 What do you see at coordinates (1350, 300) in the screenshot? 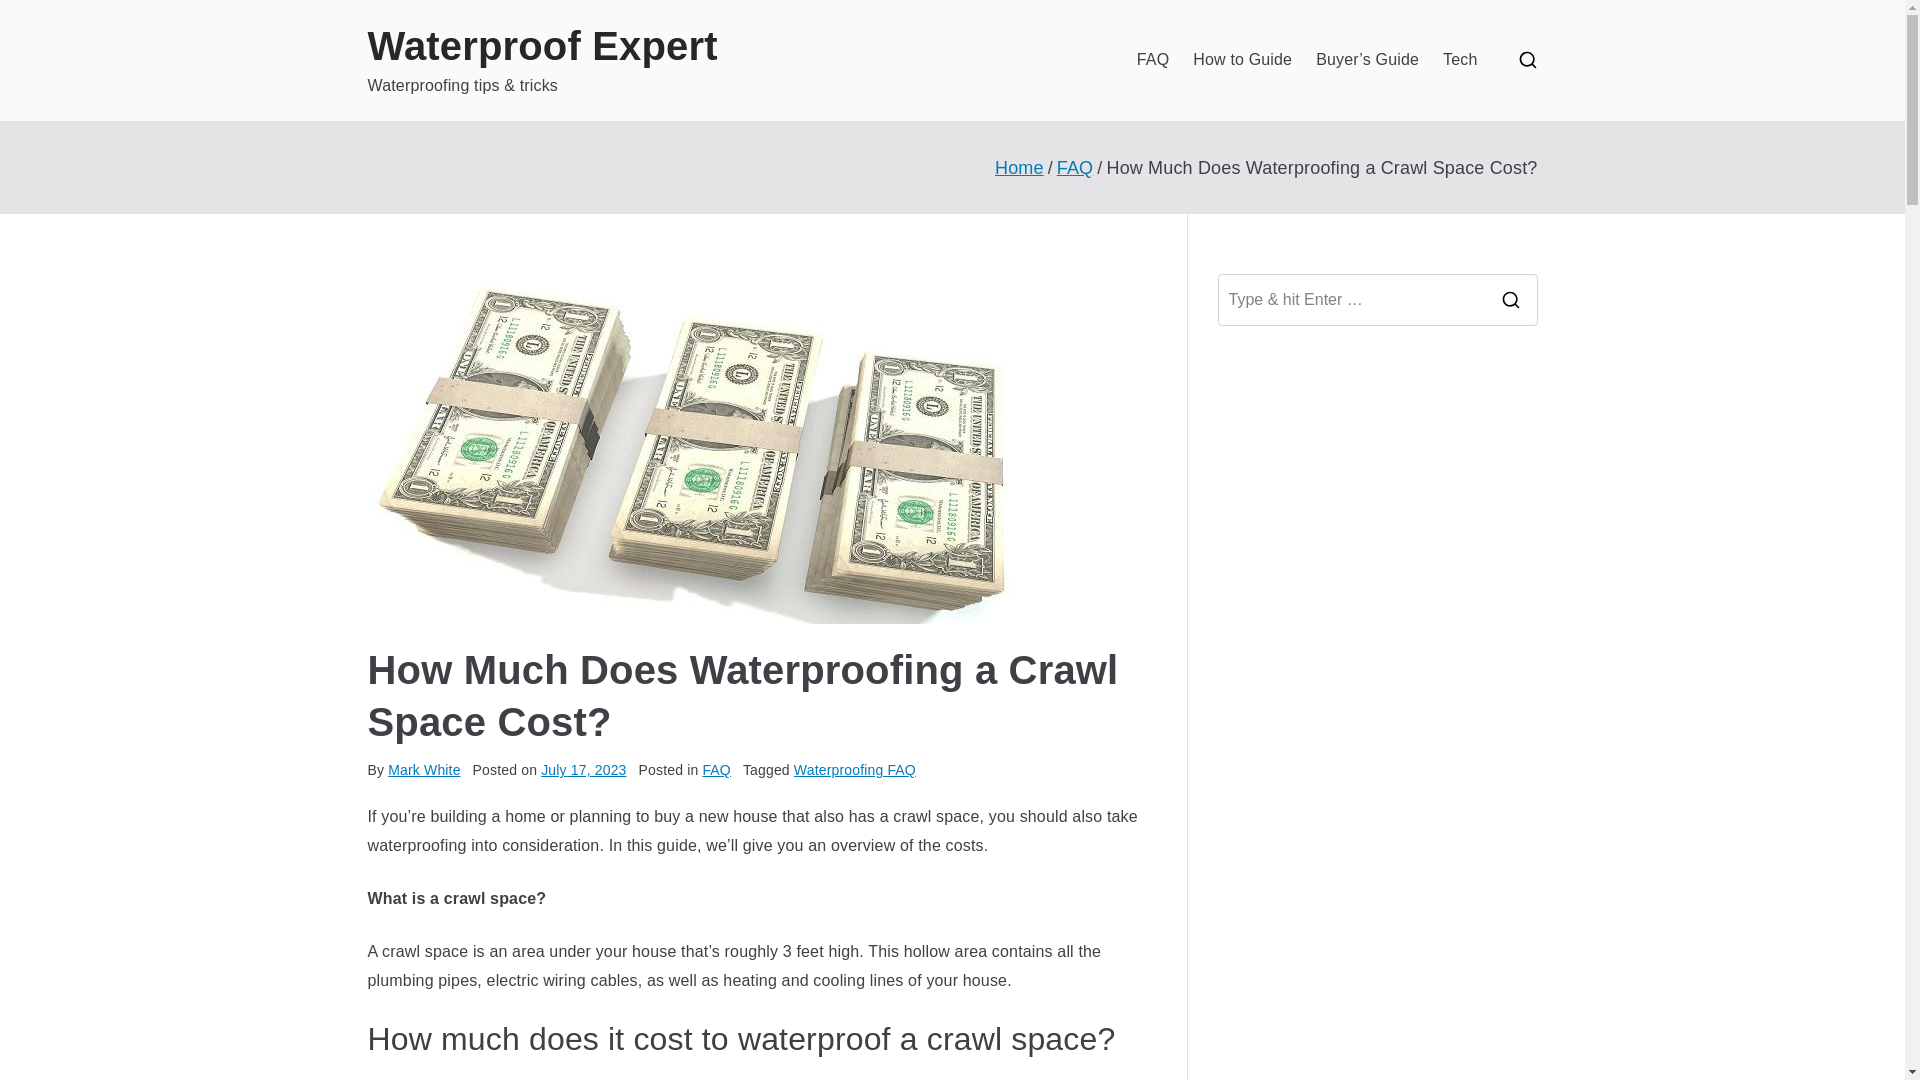
I see `Search for:` at bounding box center [1350, 300].